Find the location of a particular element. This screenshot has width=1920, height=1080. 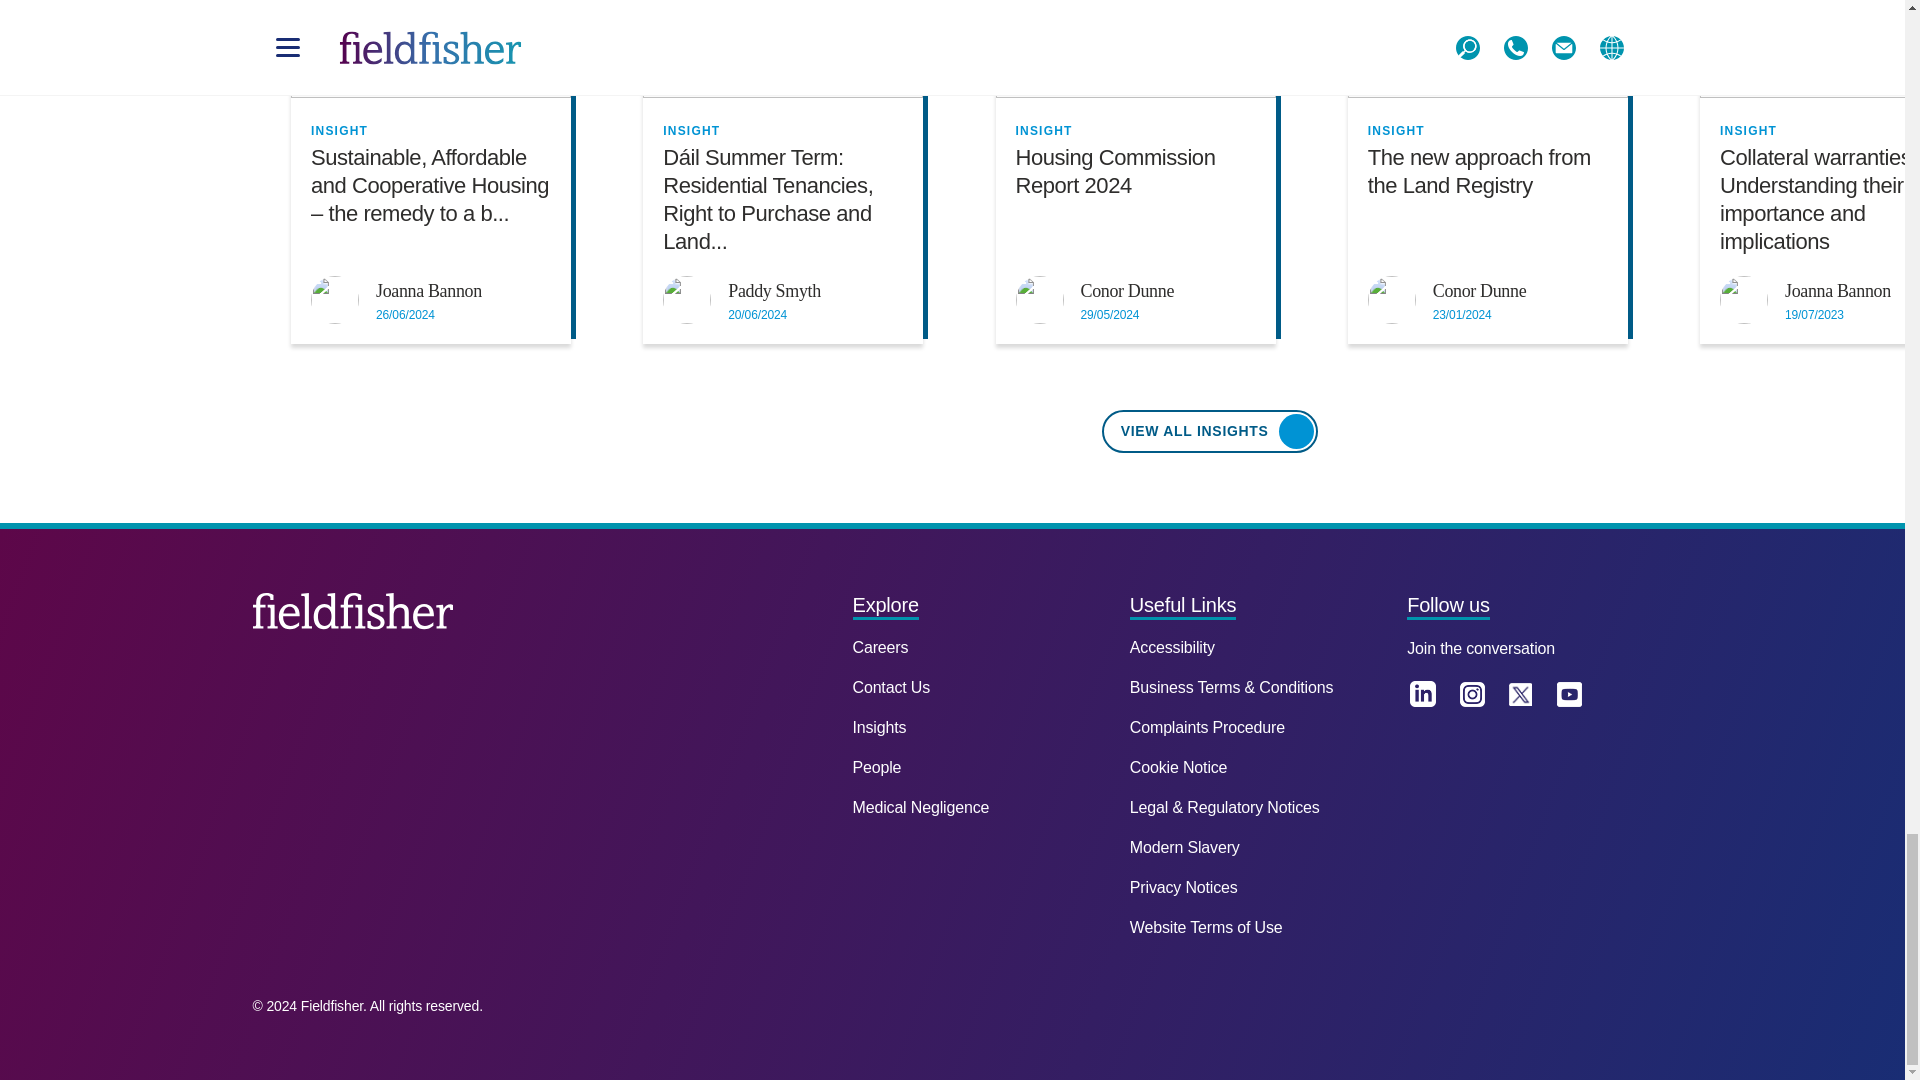

Housing Commission Report 2024 is located at coordinates (1134, 49).